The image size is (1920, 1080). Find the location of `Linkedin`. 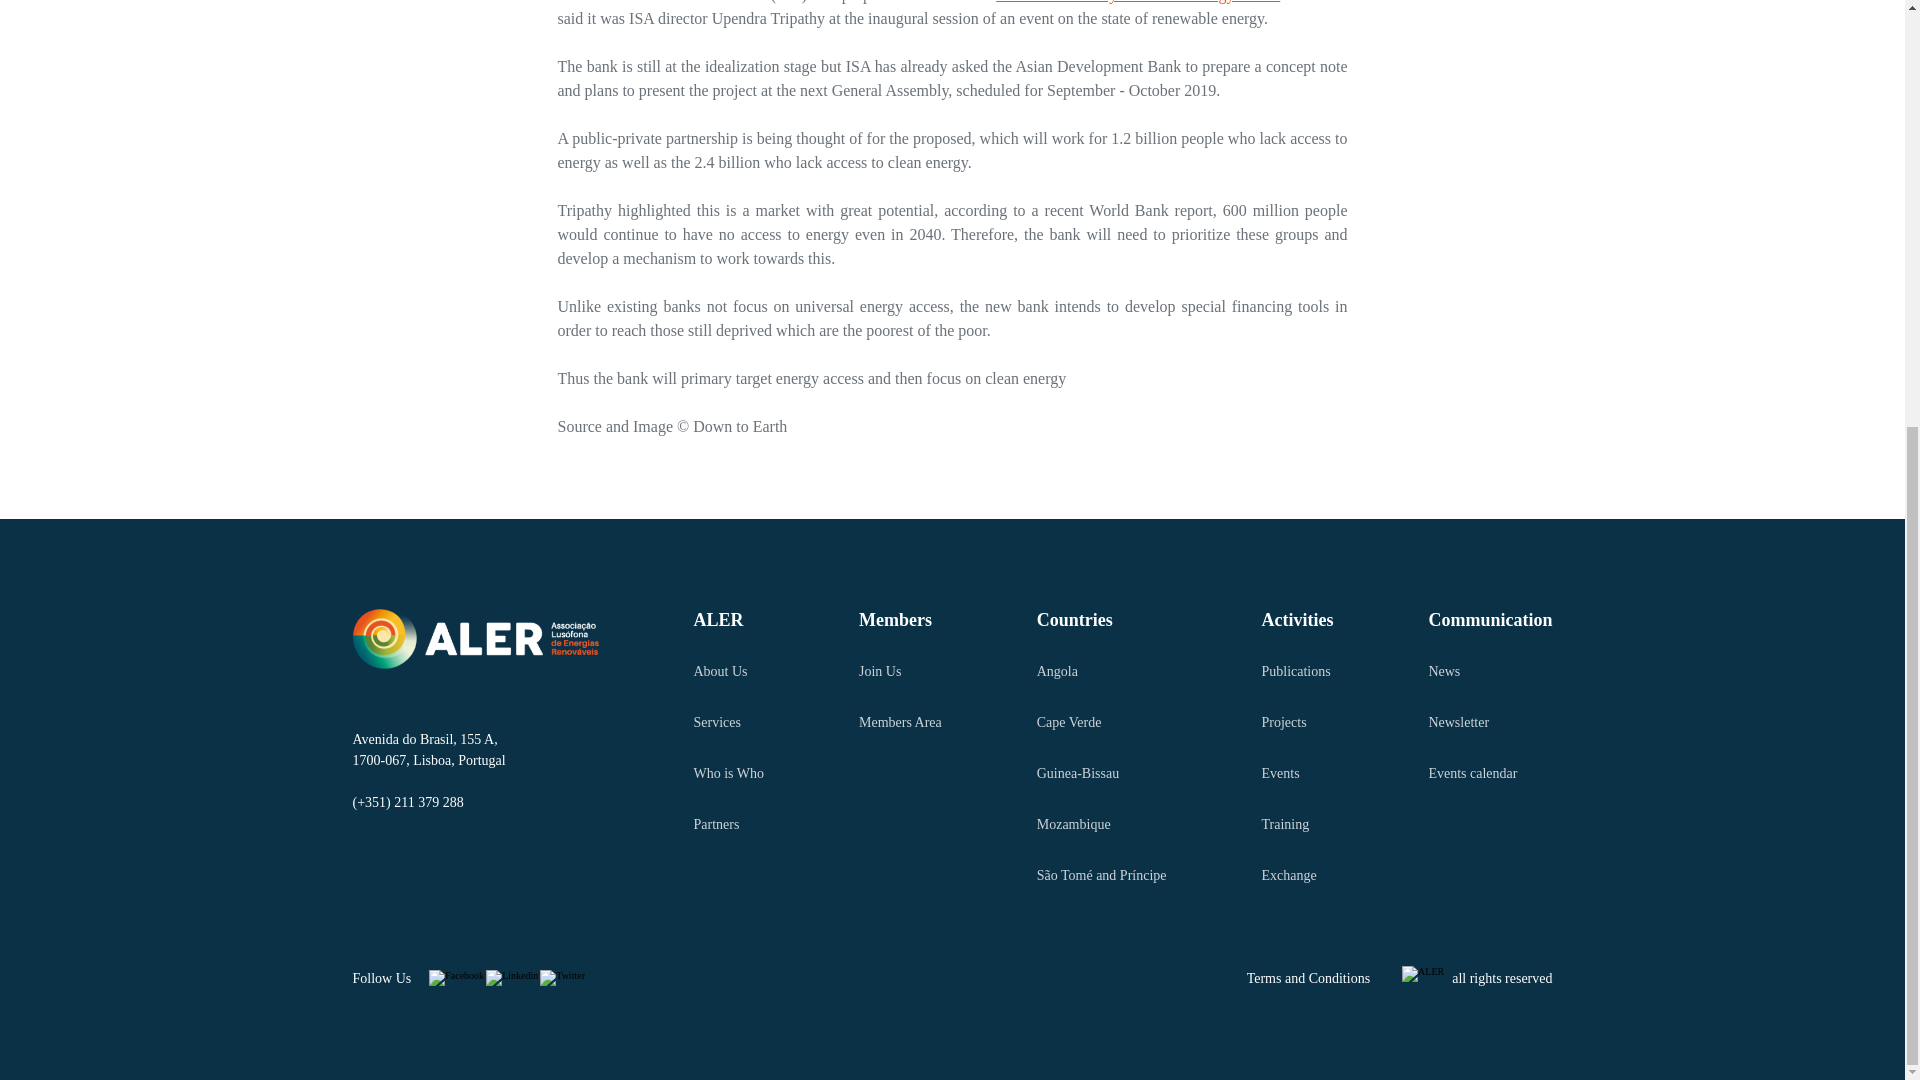

Linkedin is located at coordinates (511, 978).